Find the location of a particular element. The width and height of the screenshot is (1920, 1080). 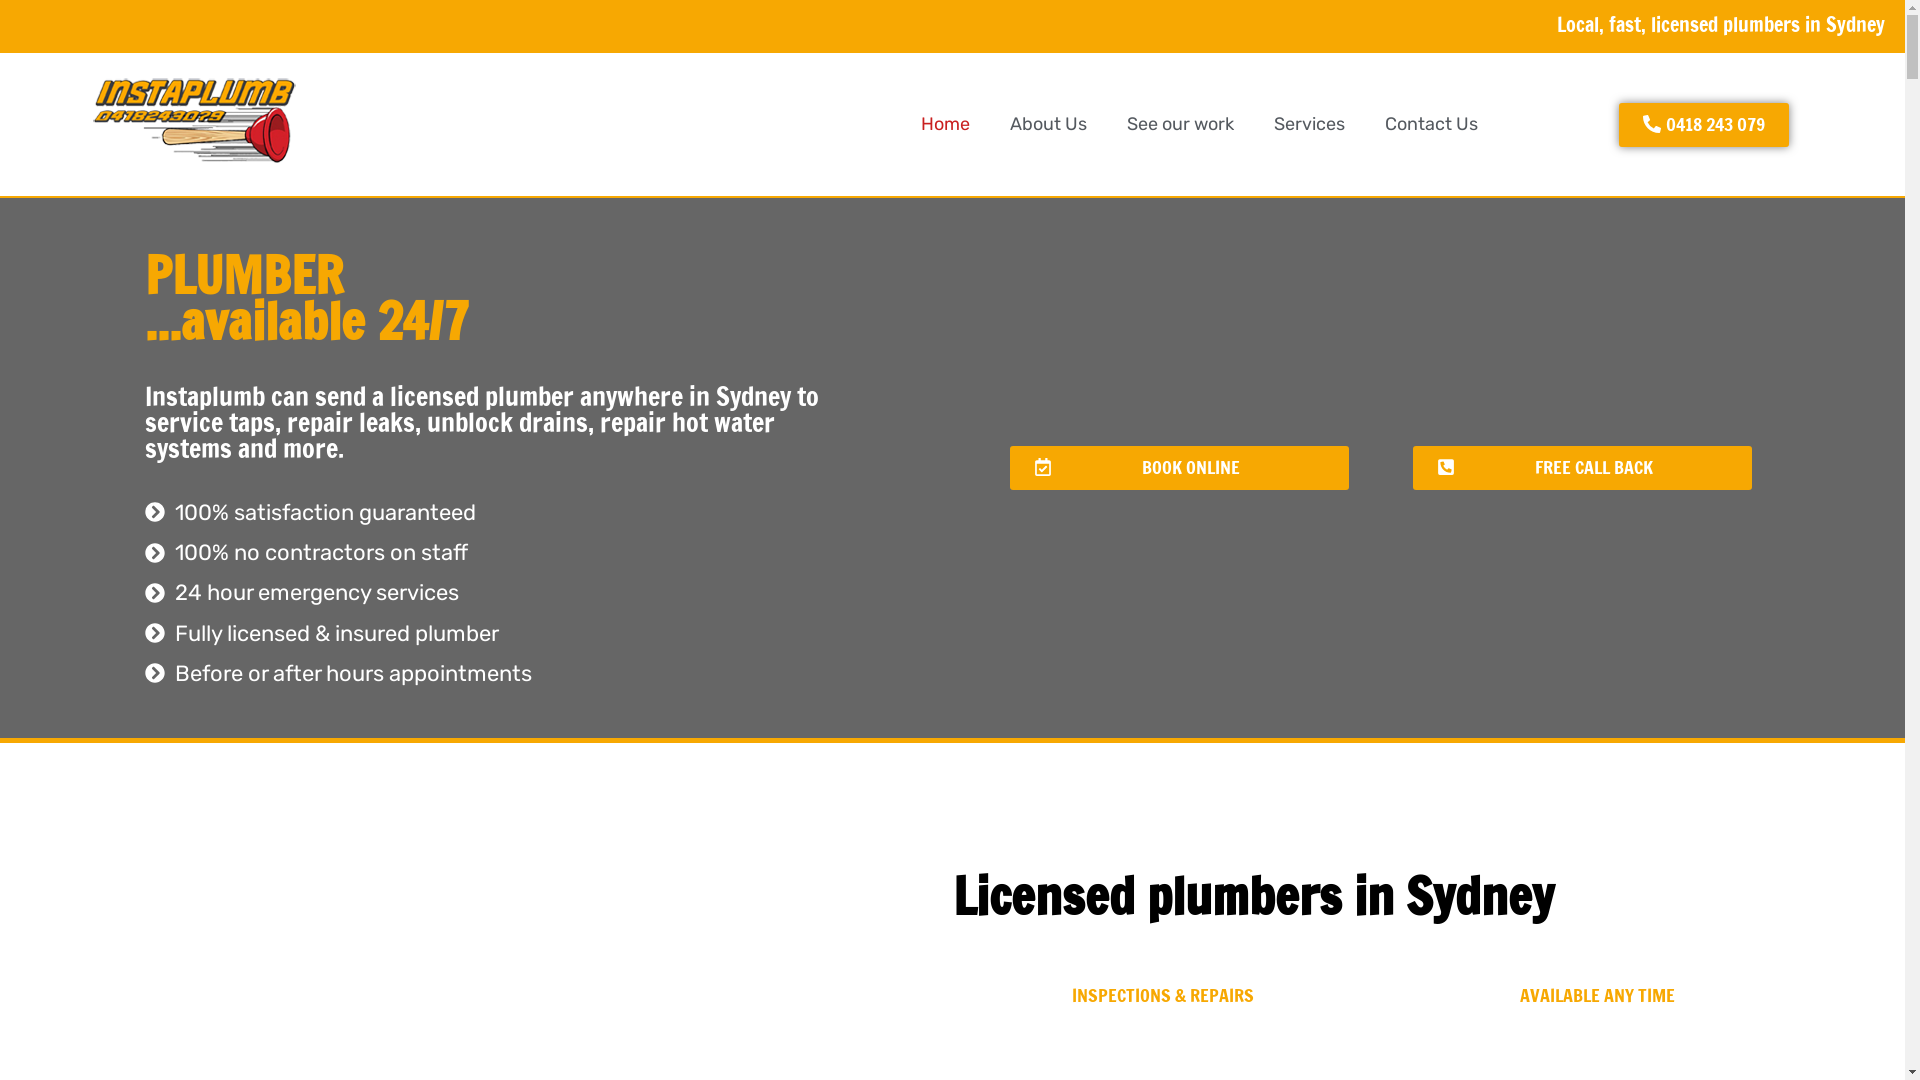

See our work is located at coordinates (1180, 125).